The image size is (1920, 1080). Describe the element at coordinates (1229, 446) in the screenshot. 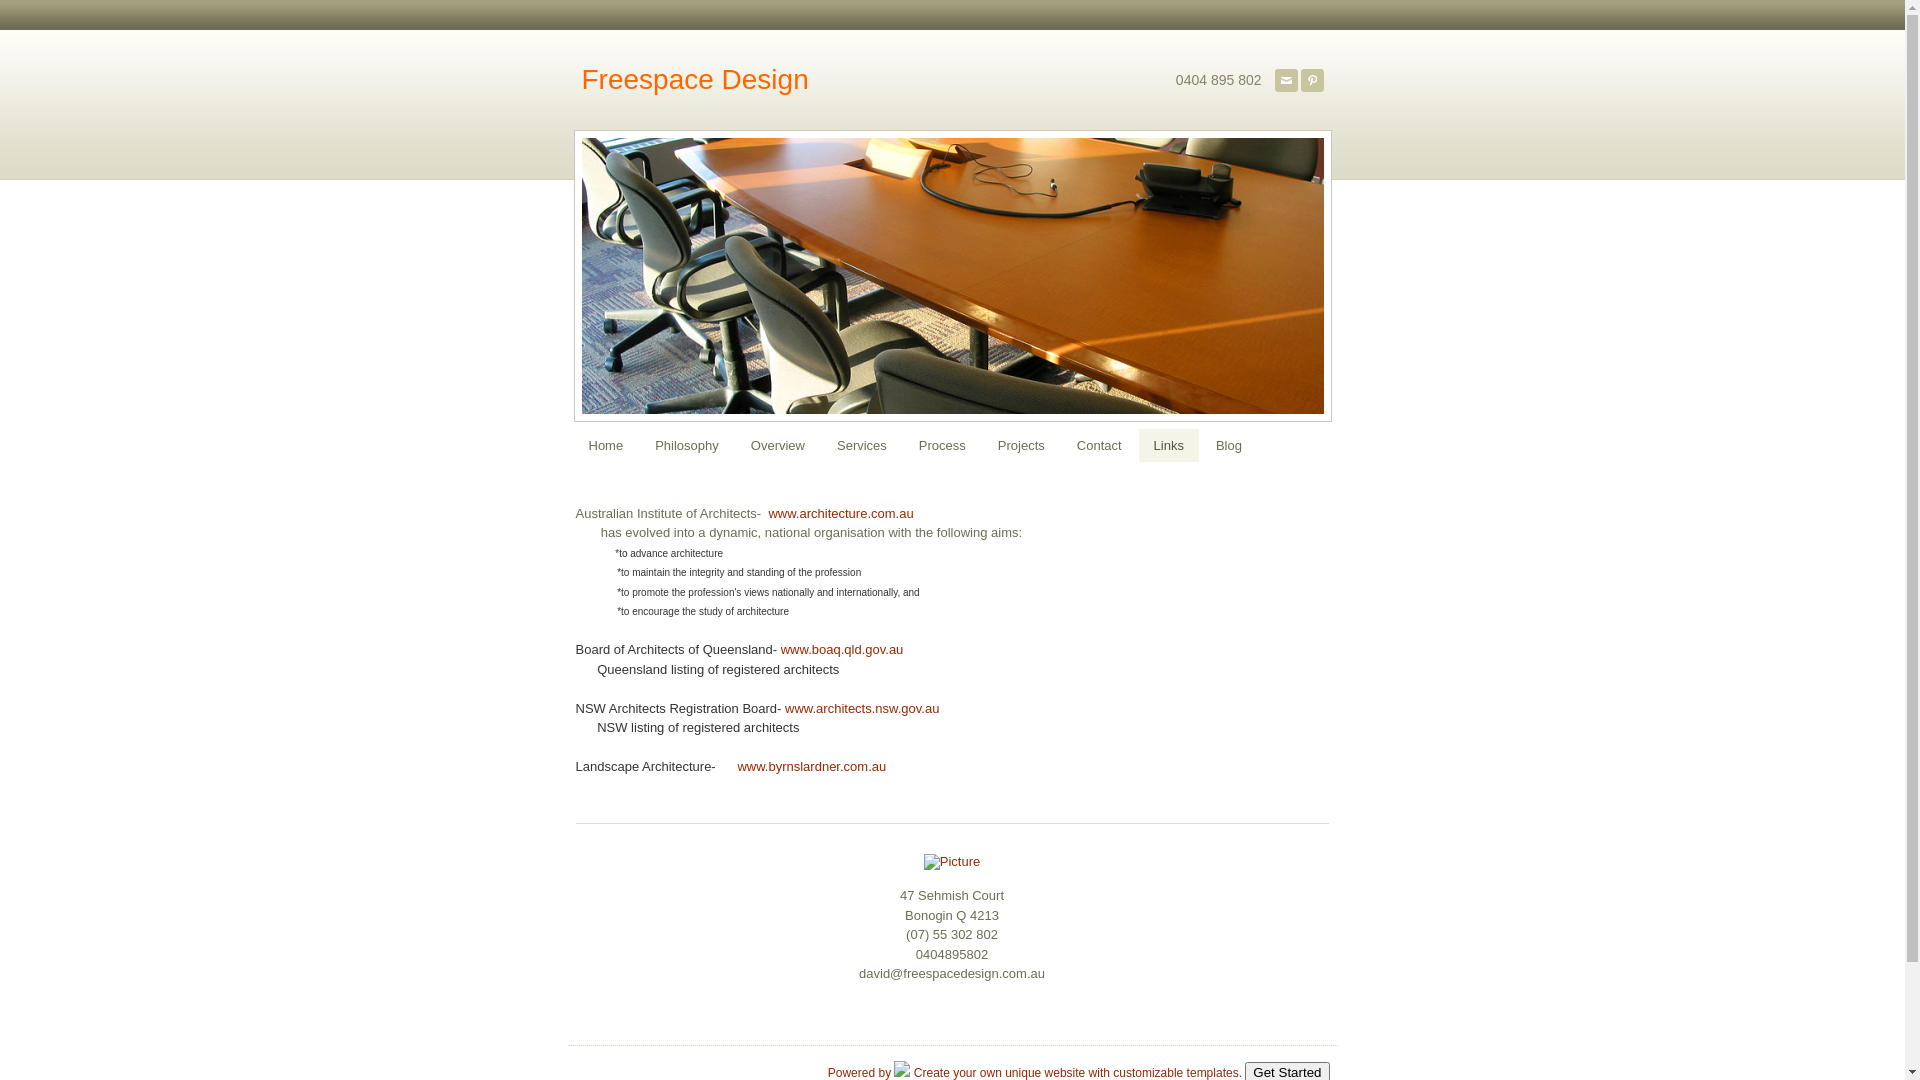

I see `Blog` at that location.